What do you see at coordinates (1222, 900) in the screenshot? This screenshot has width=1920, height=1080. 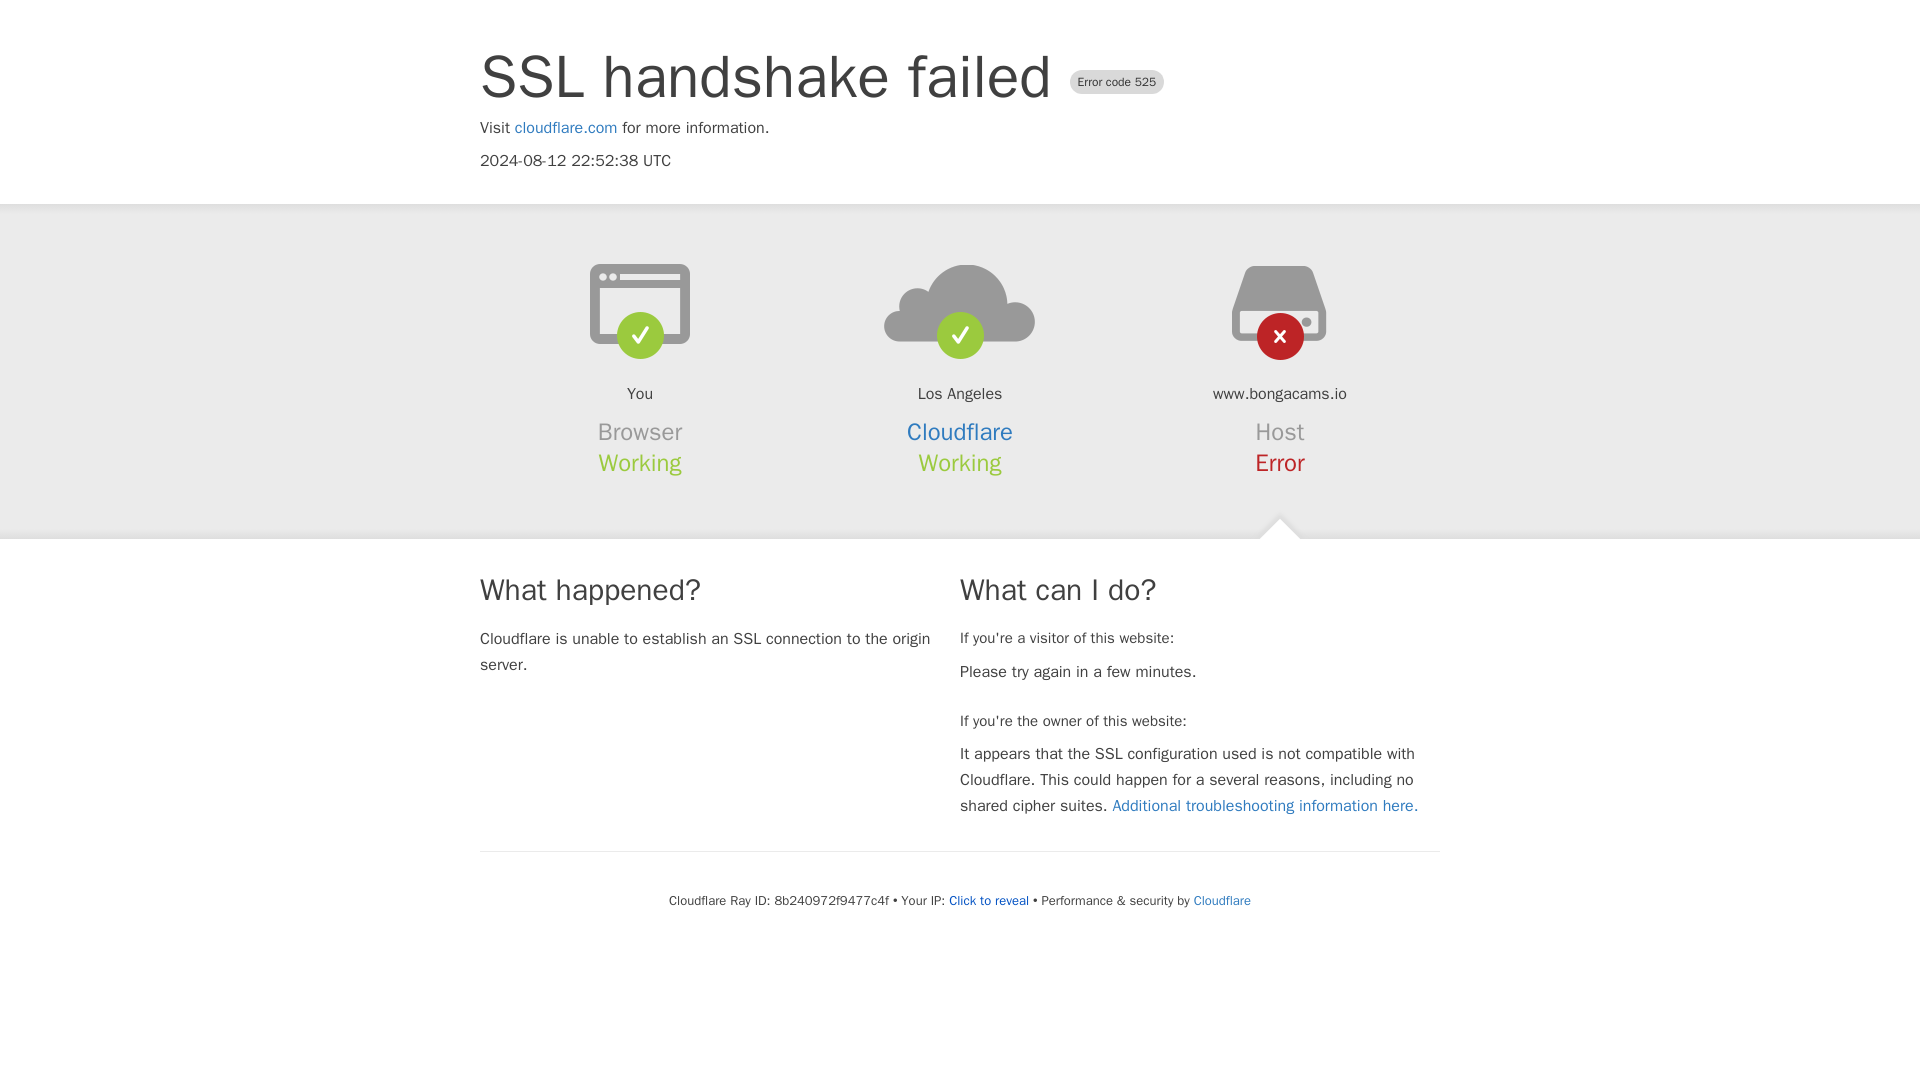 I see `Cloudflare` at bounding box center [1222, 900].